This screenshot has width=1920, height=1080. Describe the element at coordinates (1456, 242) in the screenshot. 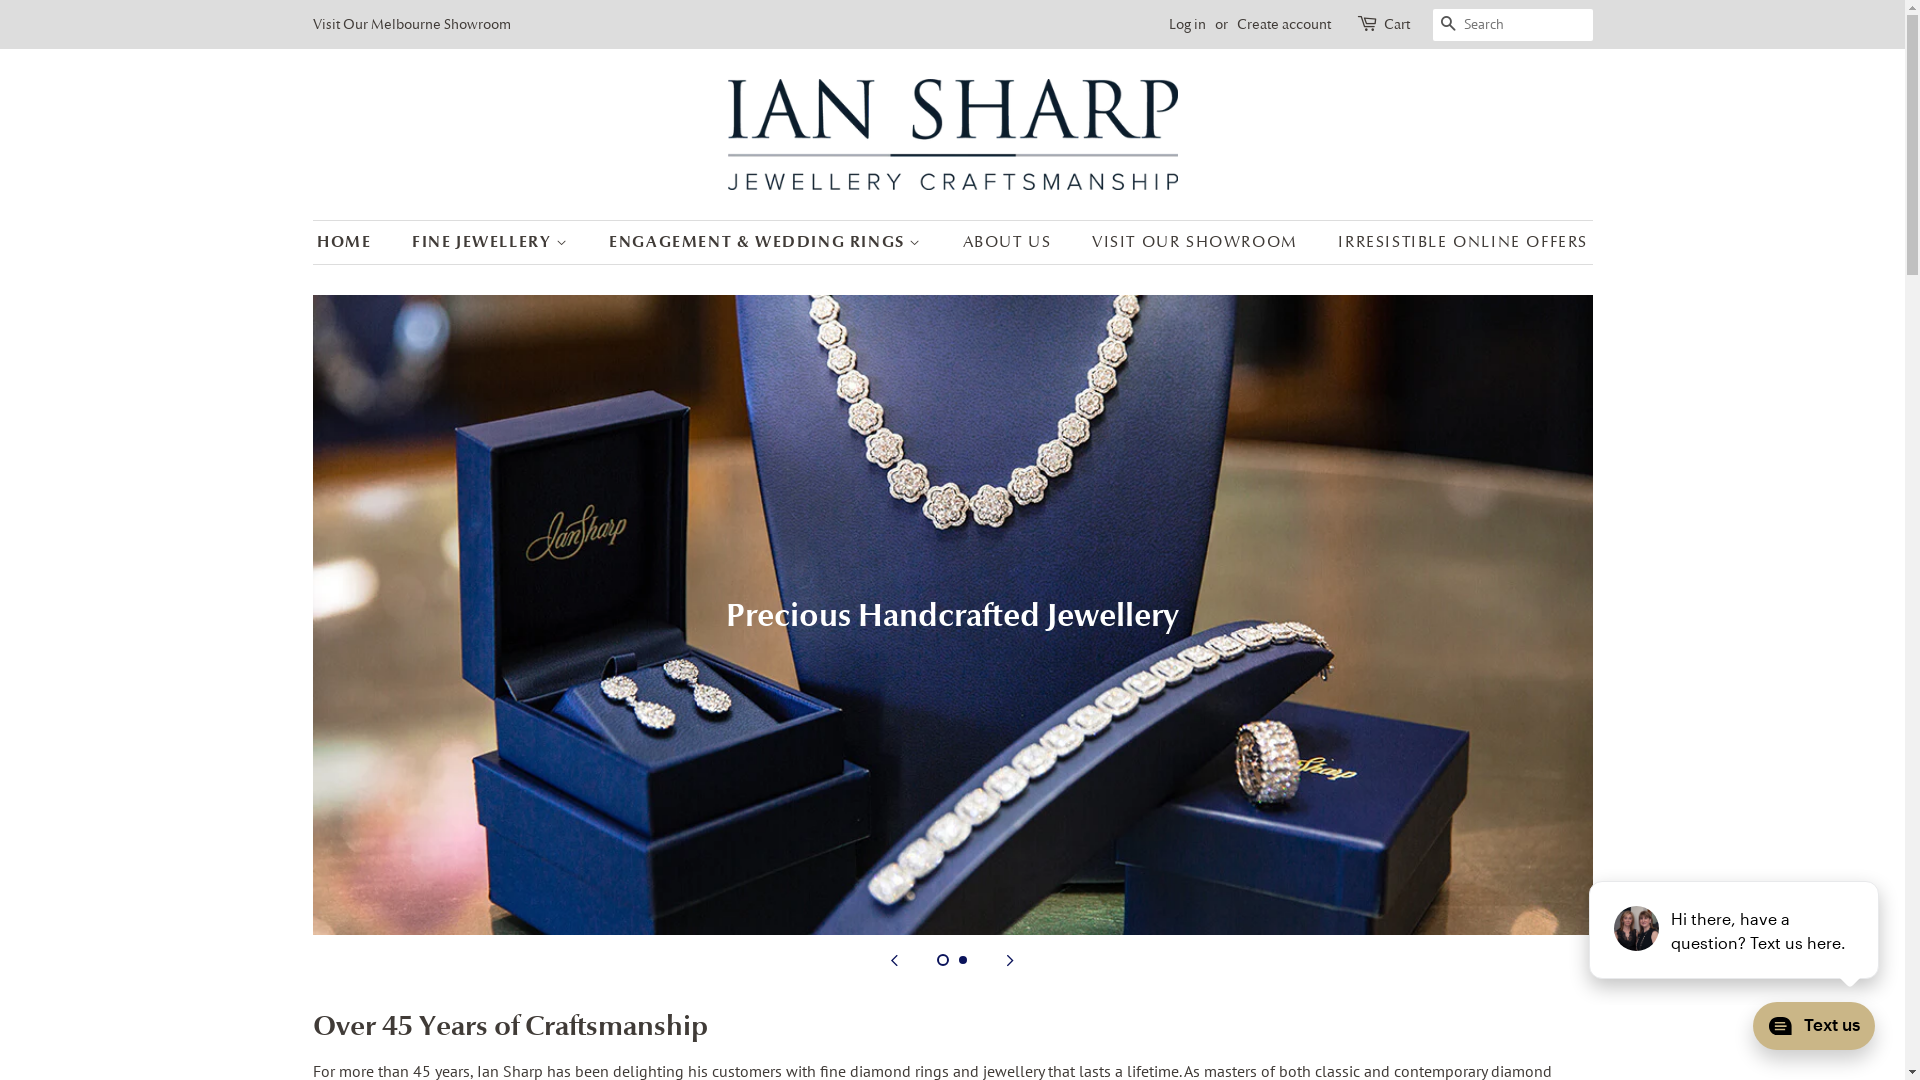

I see `IRRESISTIBLE ONLINE OFFERS` at that location.